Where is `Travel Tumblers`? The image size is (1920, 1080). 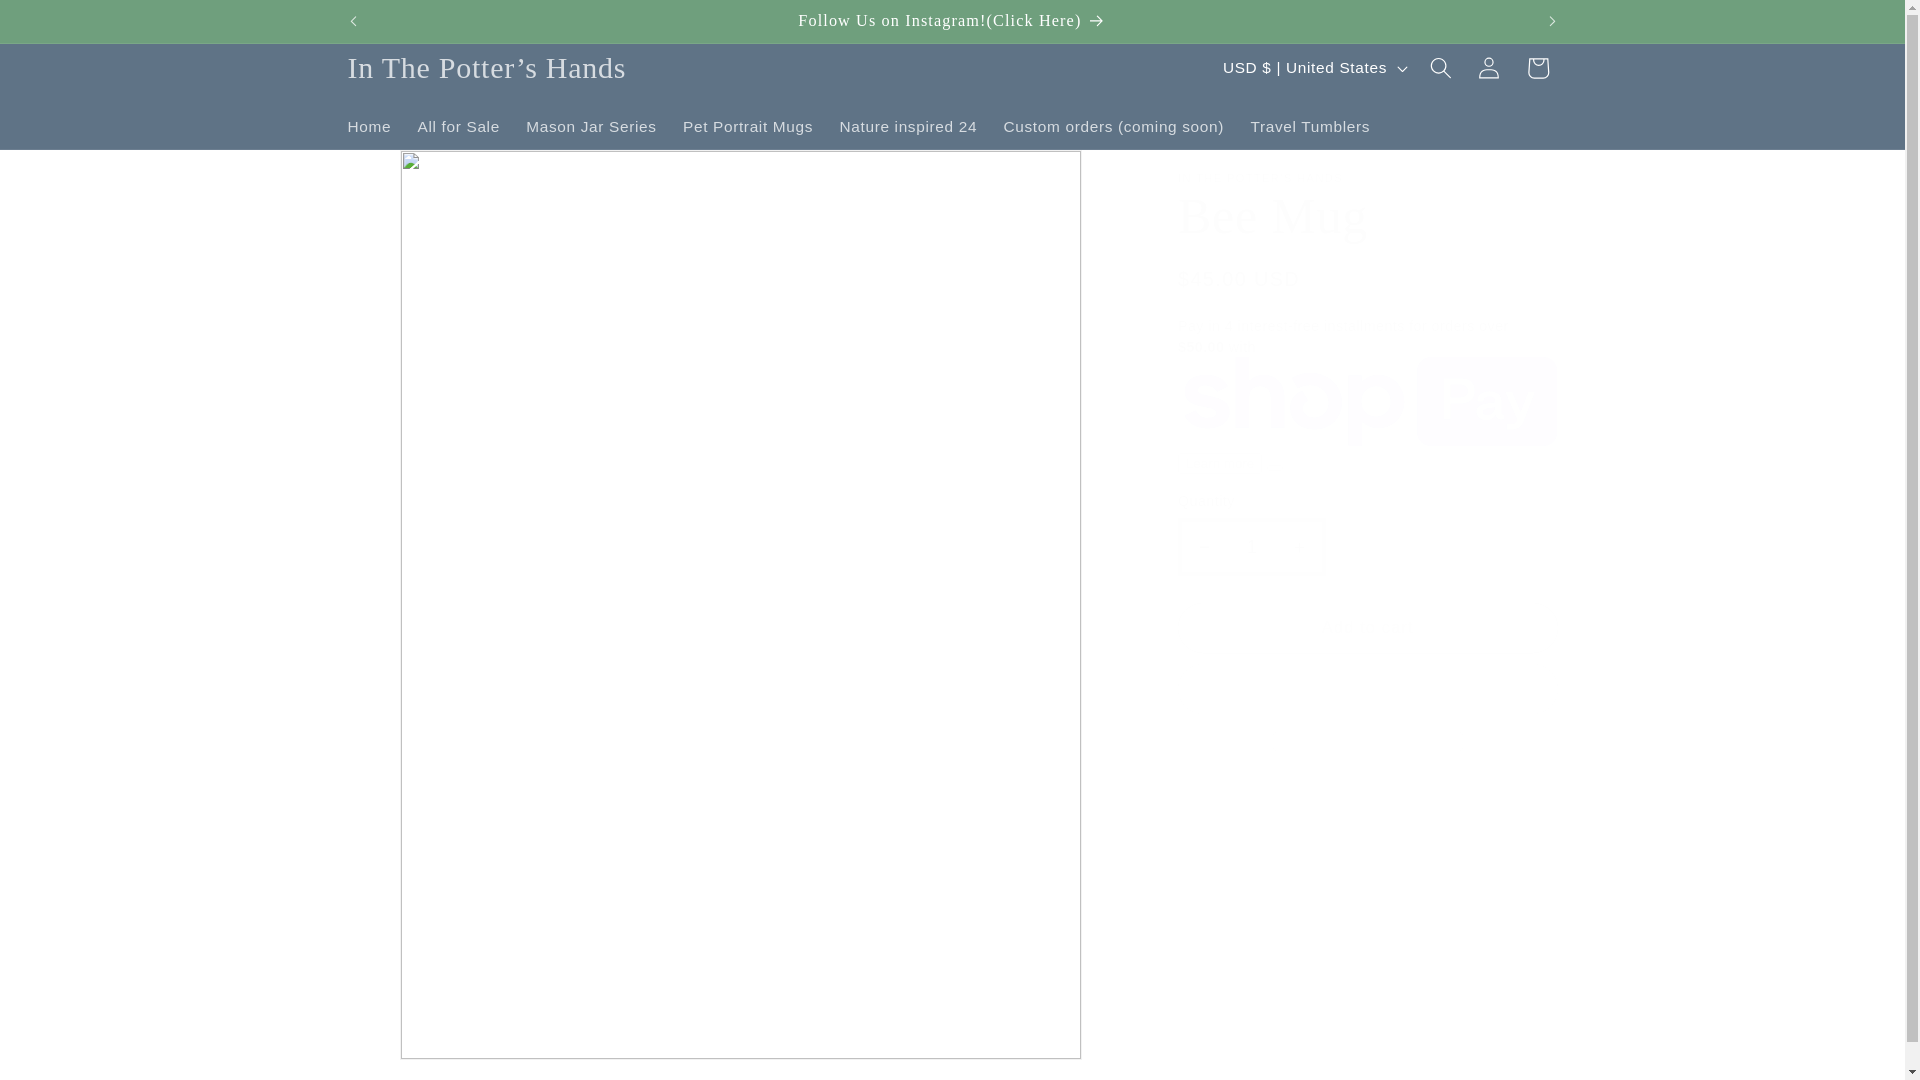 Travel Tumblers is located at coordinates (1309, 126).